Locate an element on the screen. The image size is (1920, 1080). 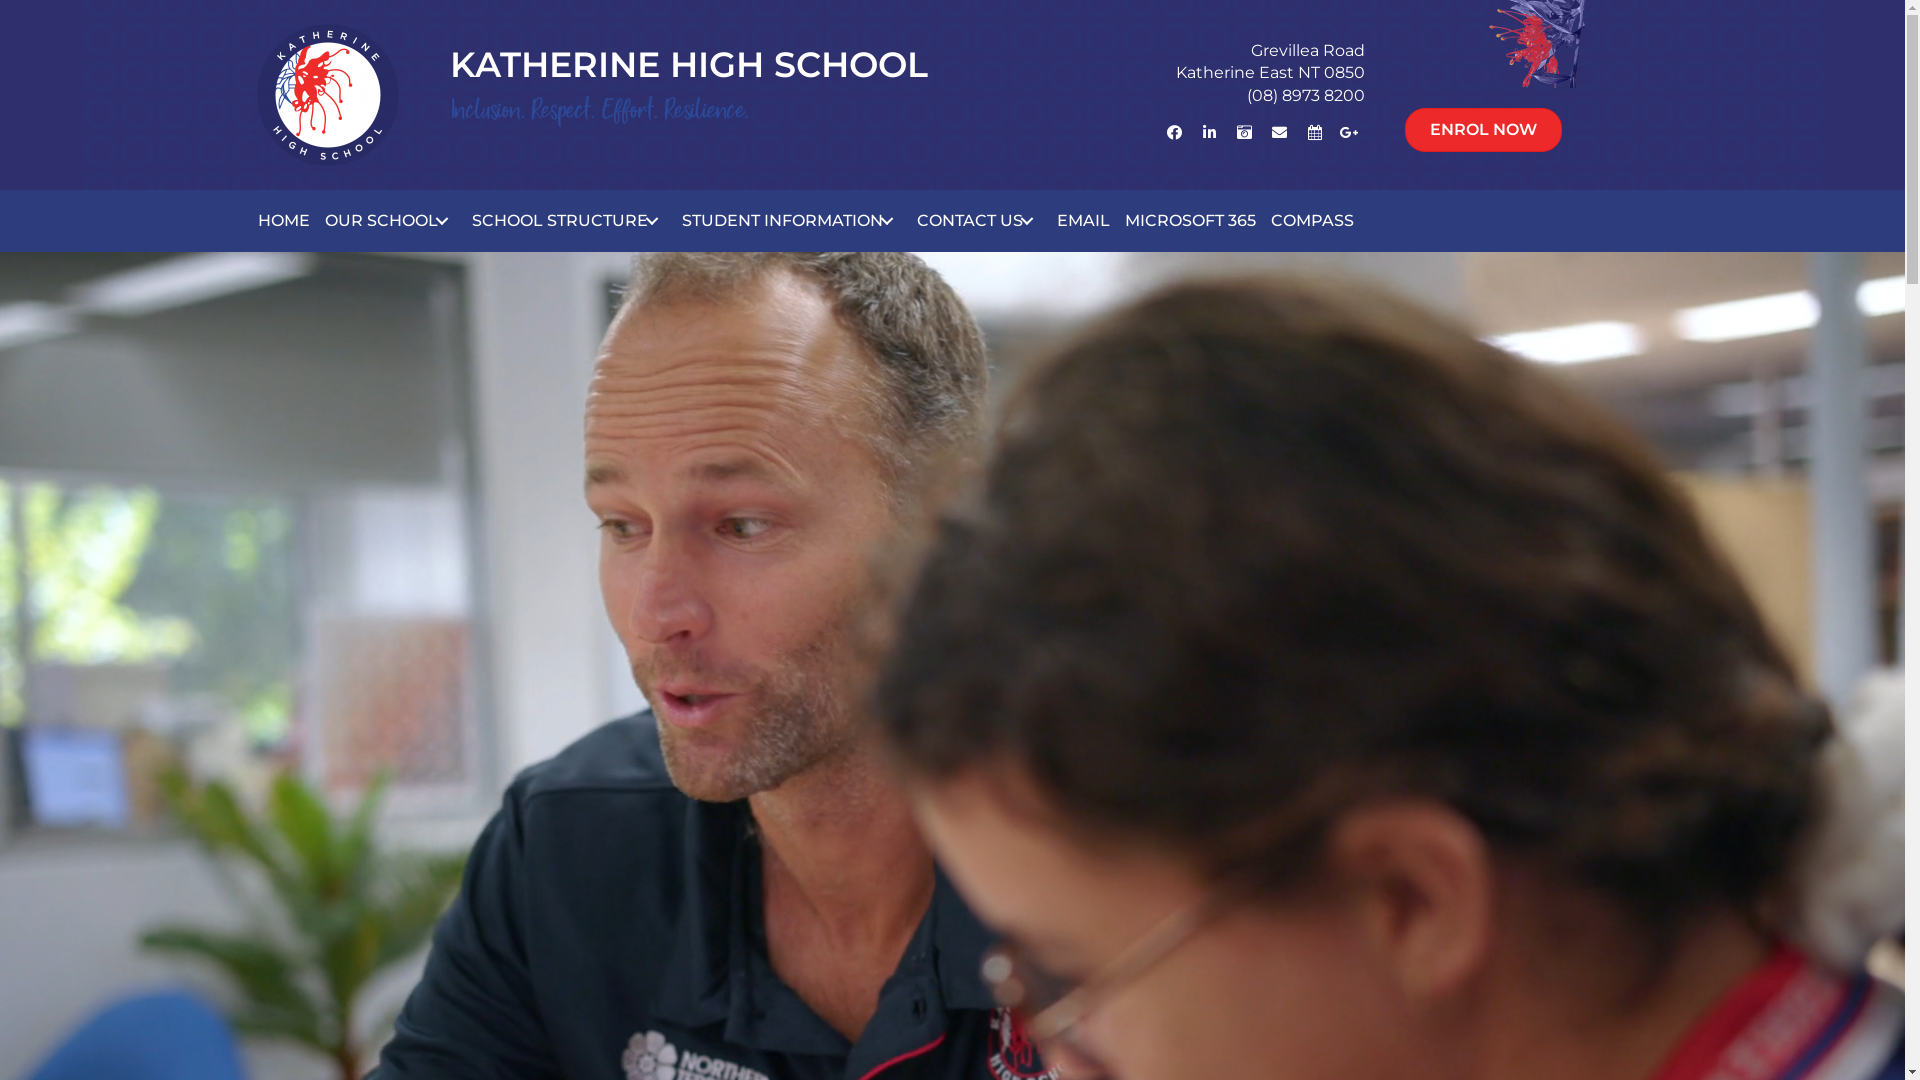
grevillea-spider-web is located at coordinates (1529, 44).